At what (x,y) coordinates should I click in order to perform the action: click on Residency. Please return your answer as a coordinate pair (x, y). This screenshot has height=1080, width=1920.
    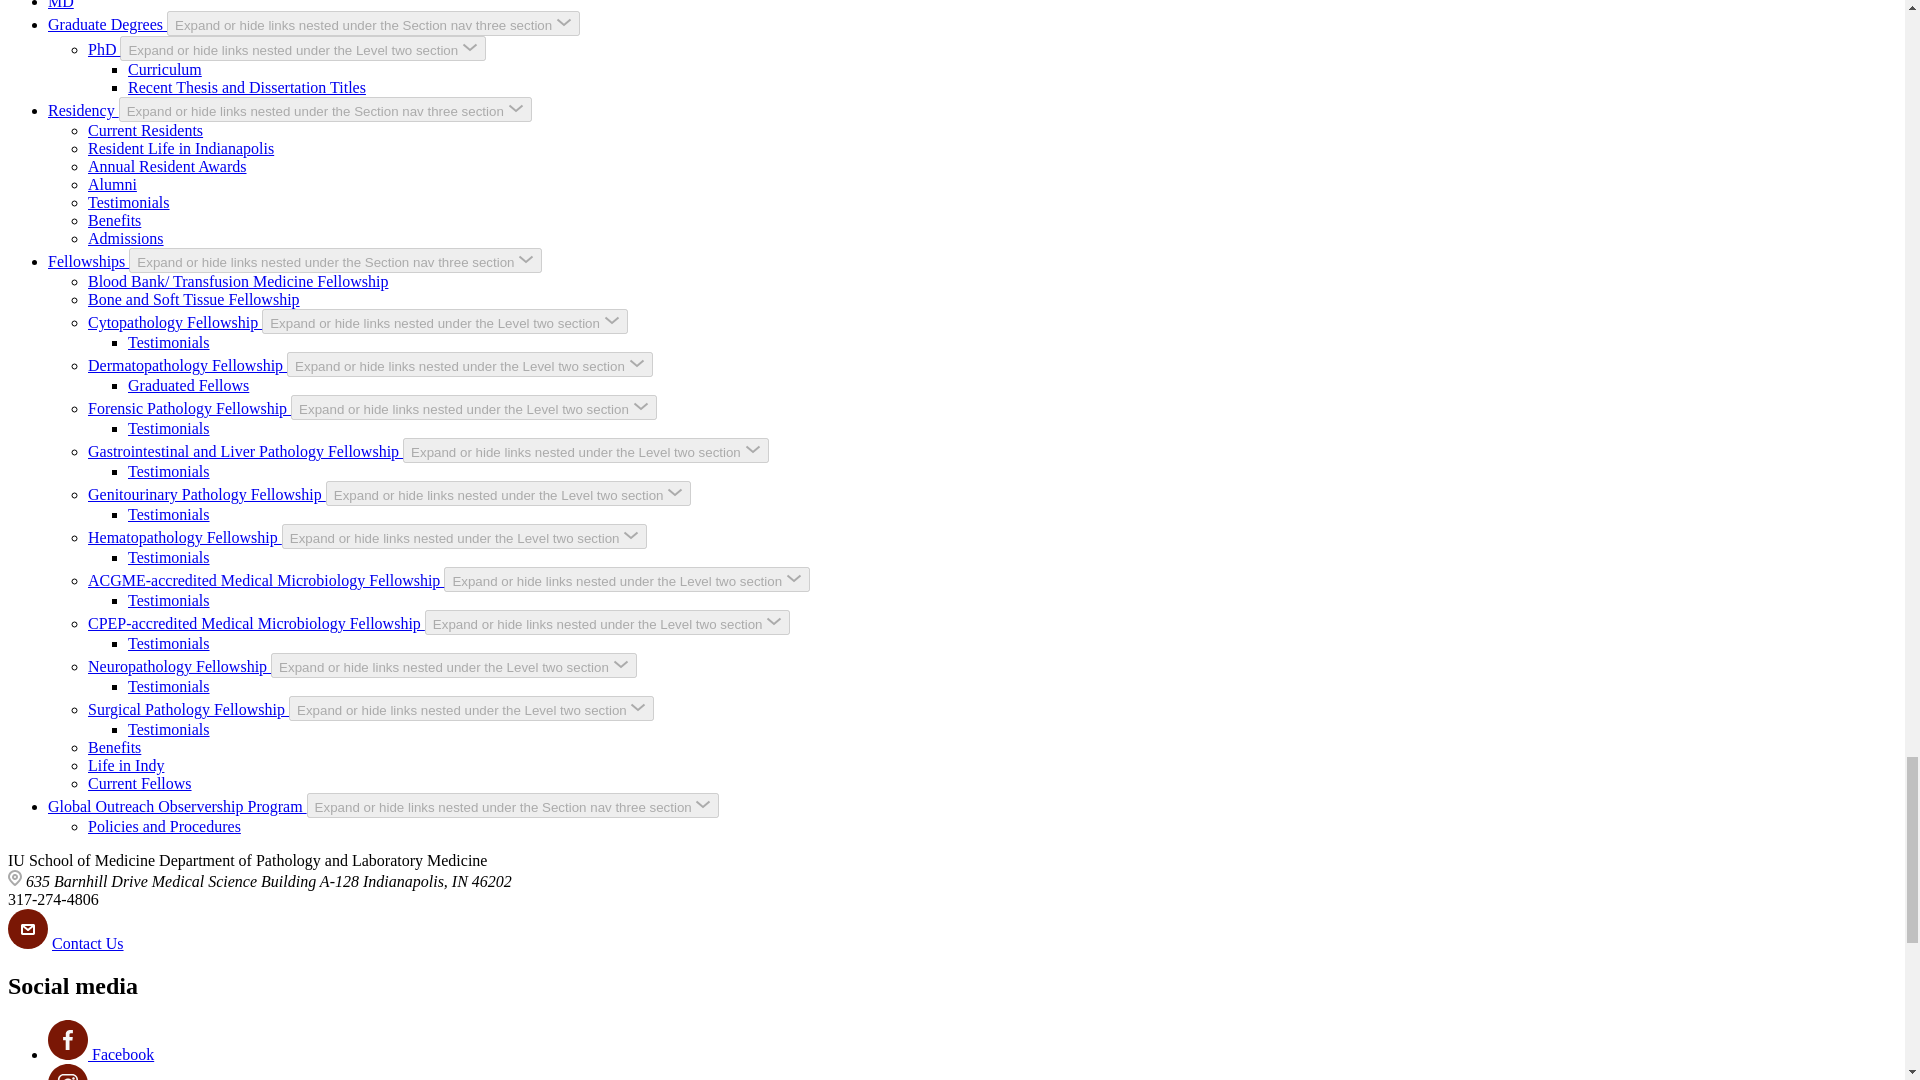
    Looking at the image, I should click on (84, 110).